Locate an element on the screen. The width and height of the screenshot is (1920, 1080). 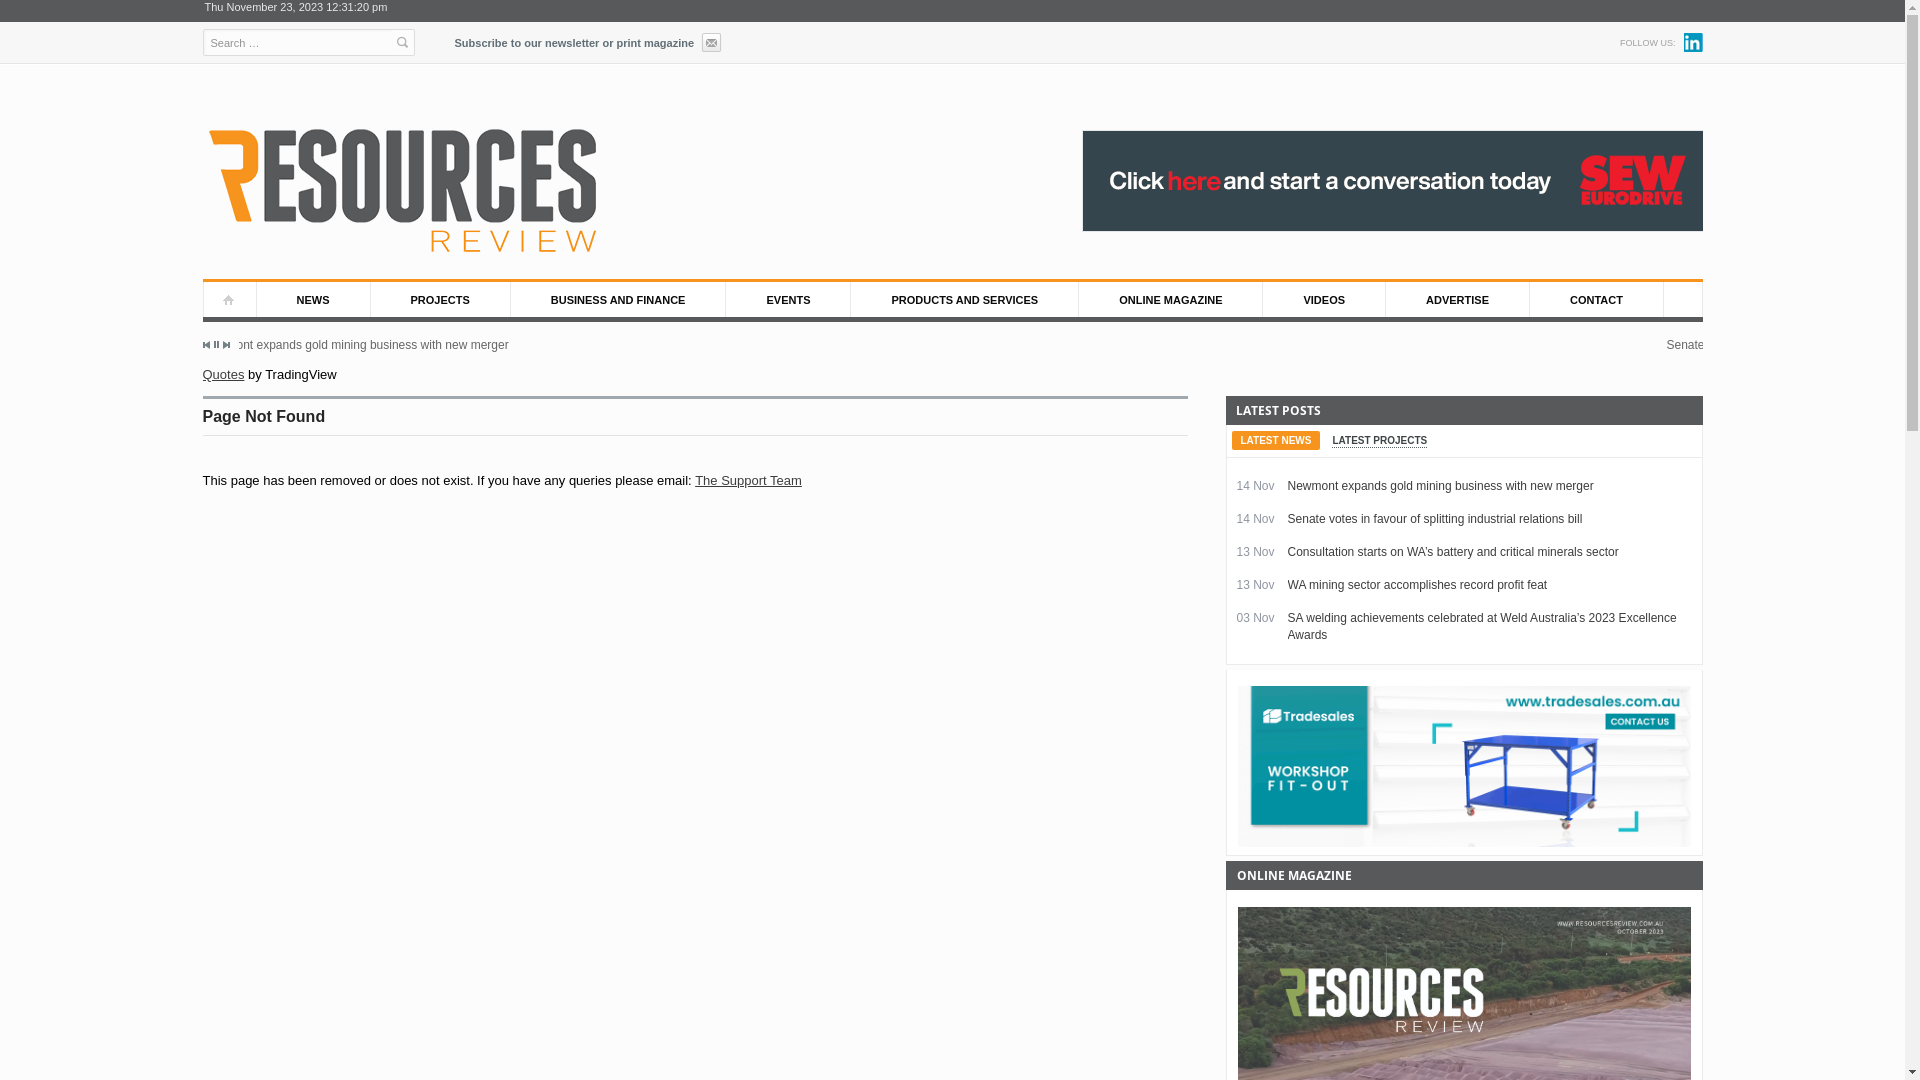
WA mining sector accomplishes record profit feat is located at coordinates (1418, 585).